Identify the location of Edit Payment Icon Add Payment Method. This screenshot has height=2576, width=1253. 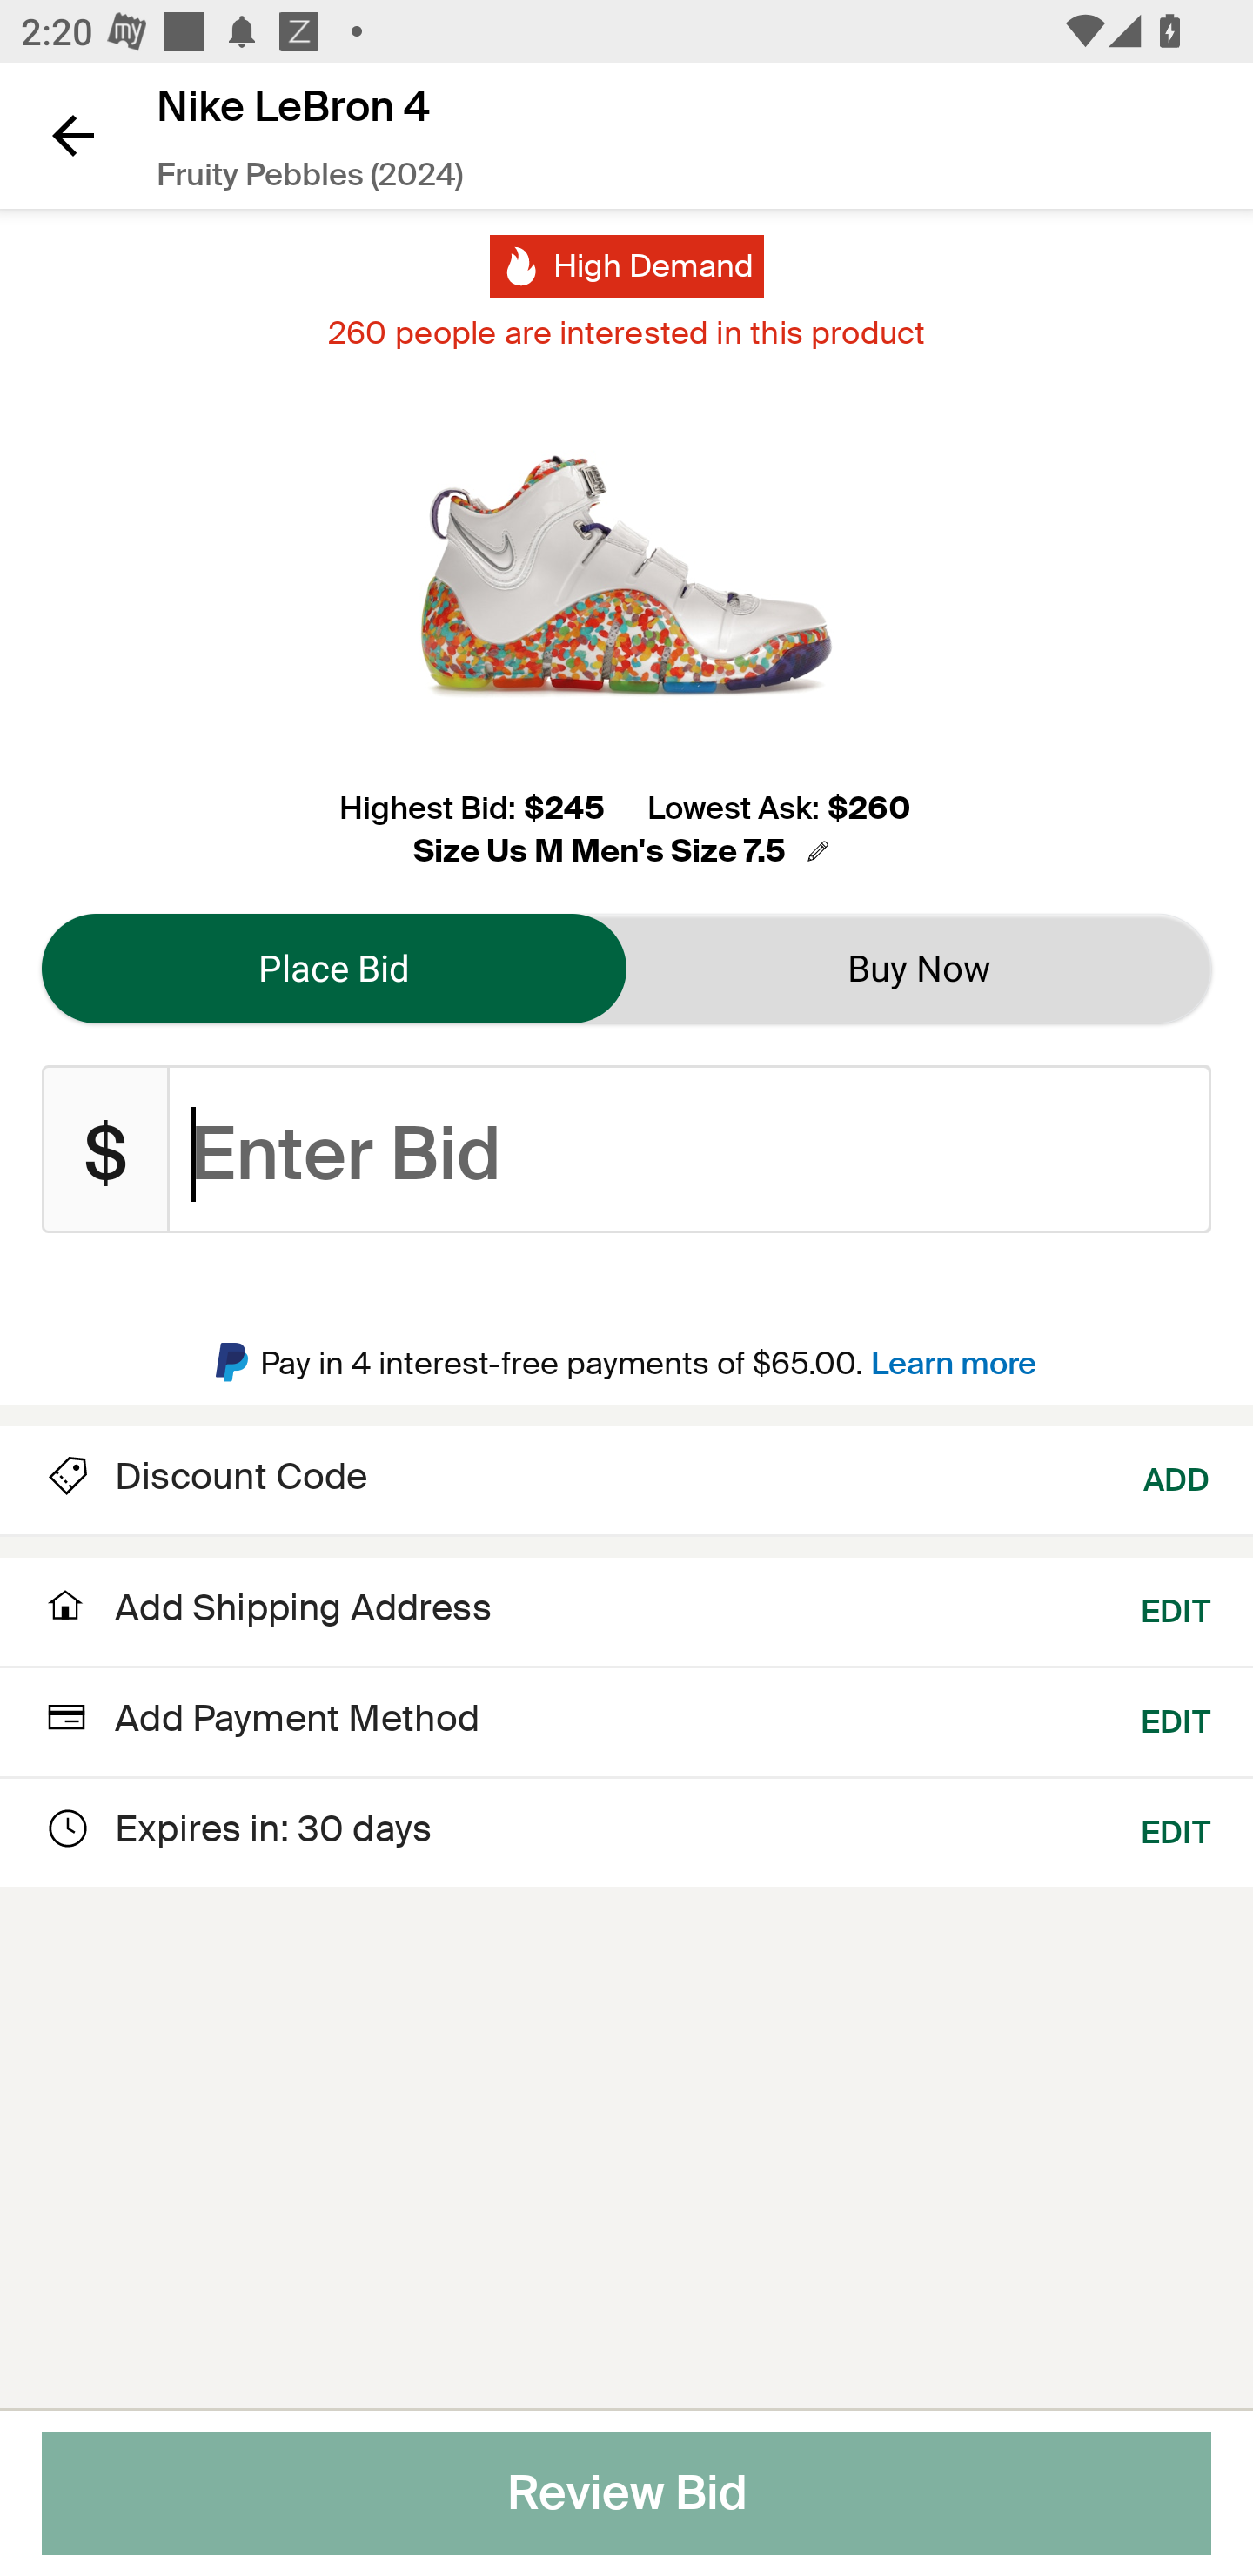
(261, 1721).